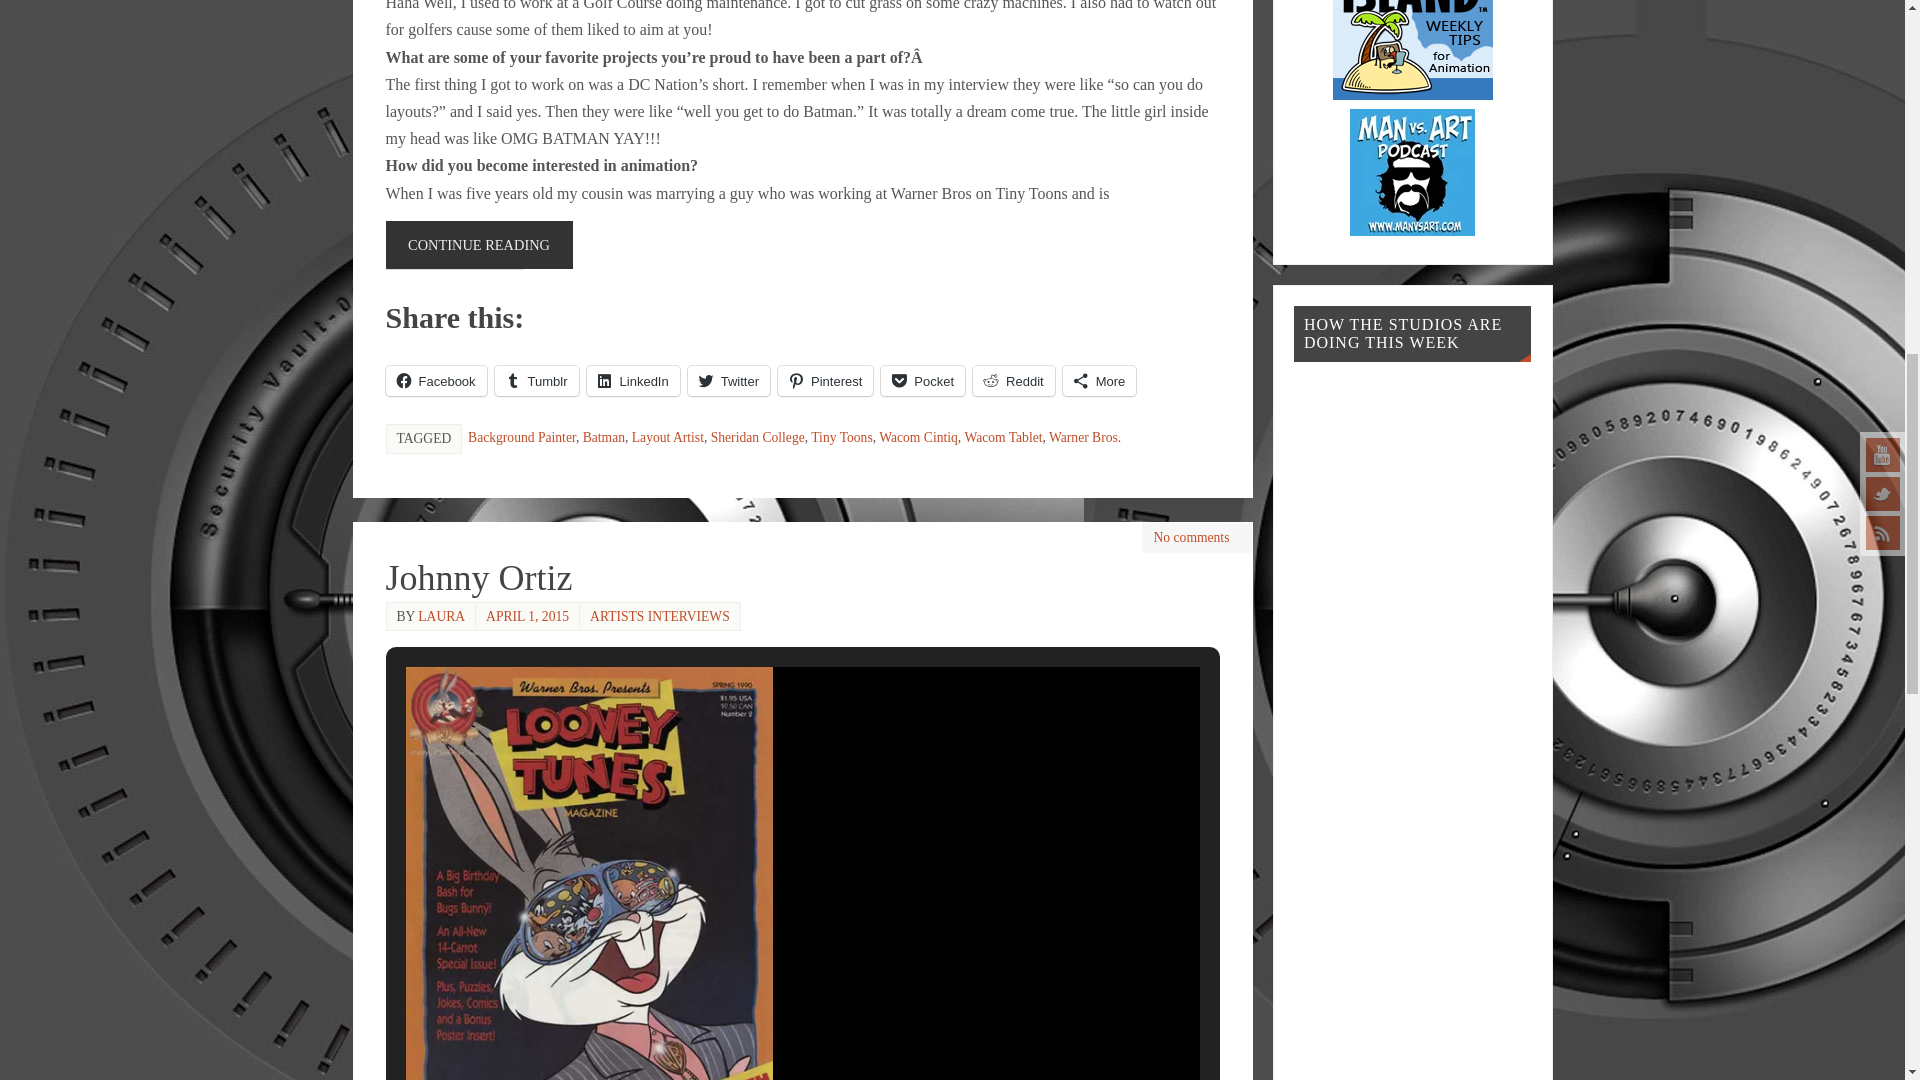  What do you see at coordinates (436, 381) in the screenshot?
I see `Facebook` at bounding box center [436, 381].